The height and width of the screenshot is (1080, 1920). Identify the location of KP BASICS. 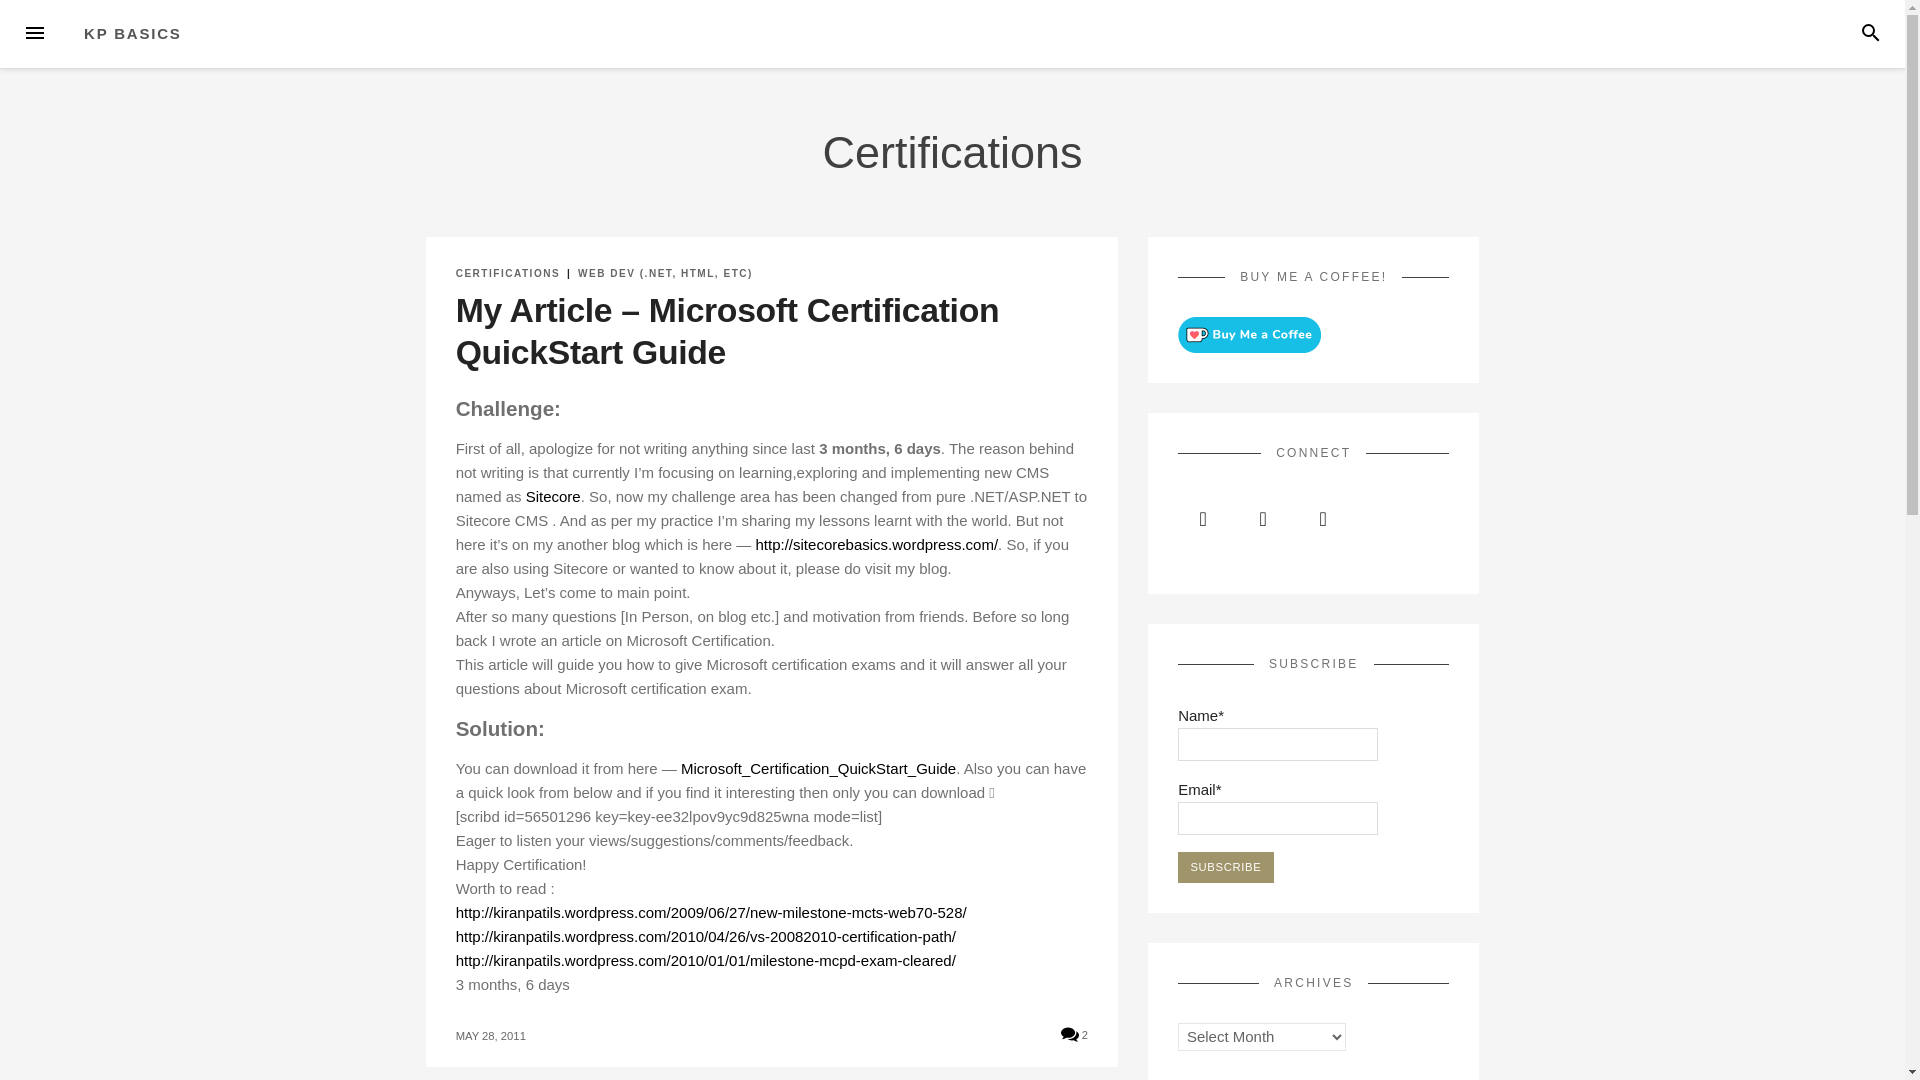
(133, 33).